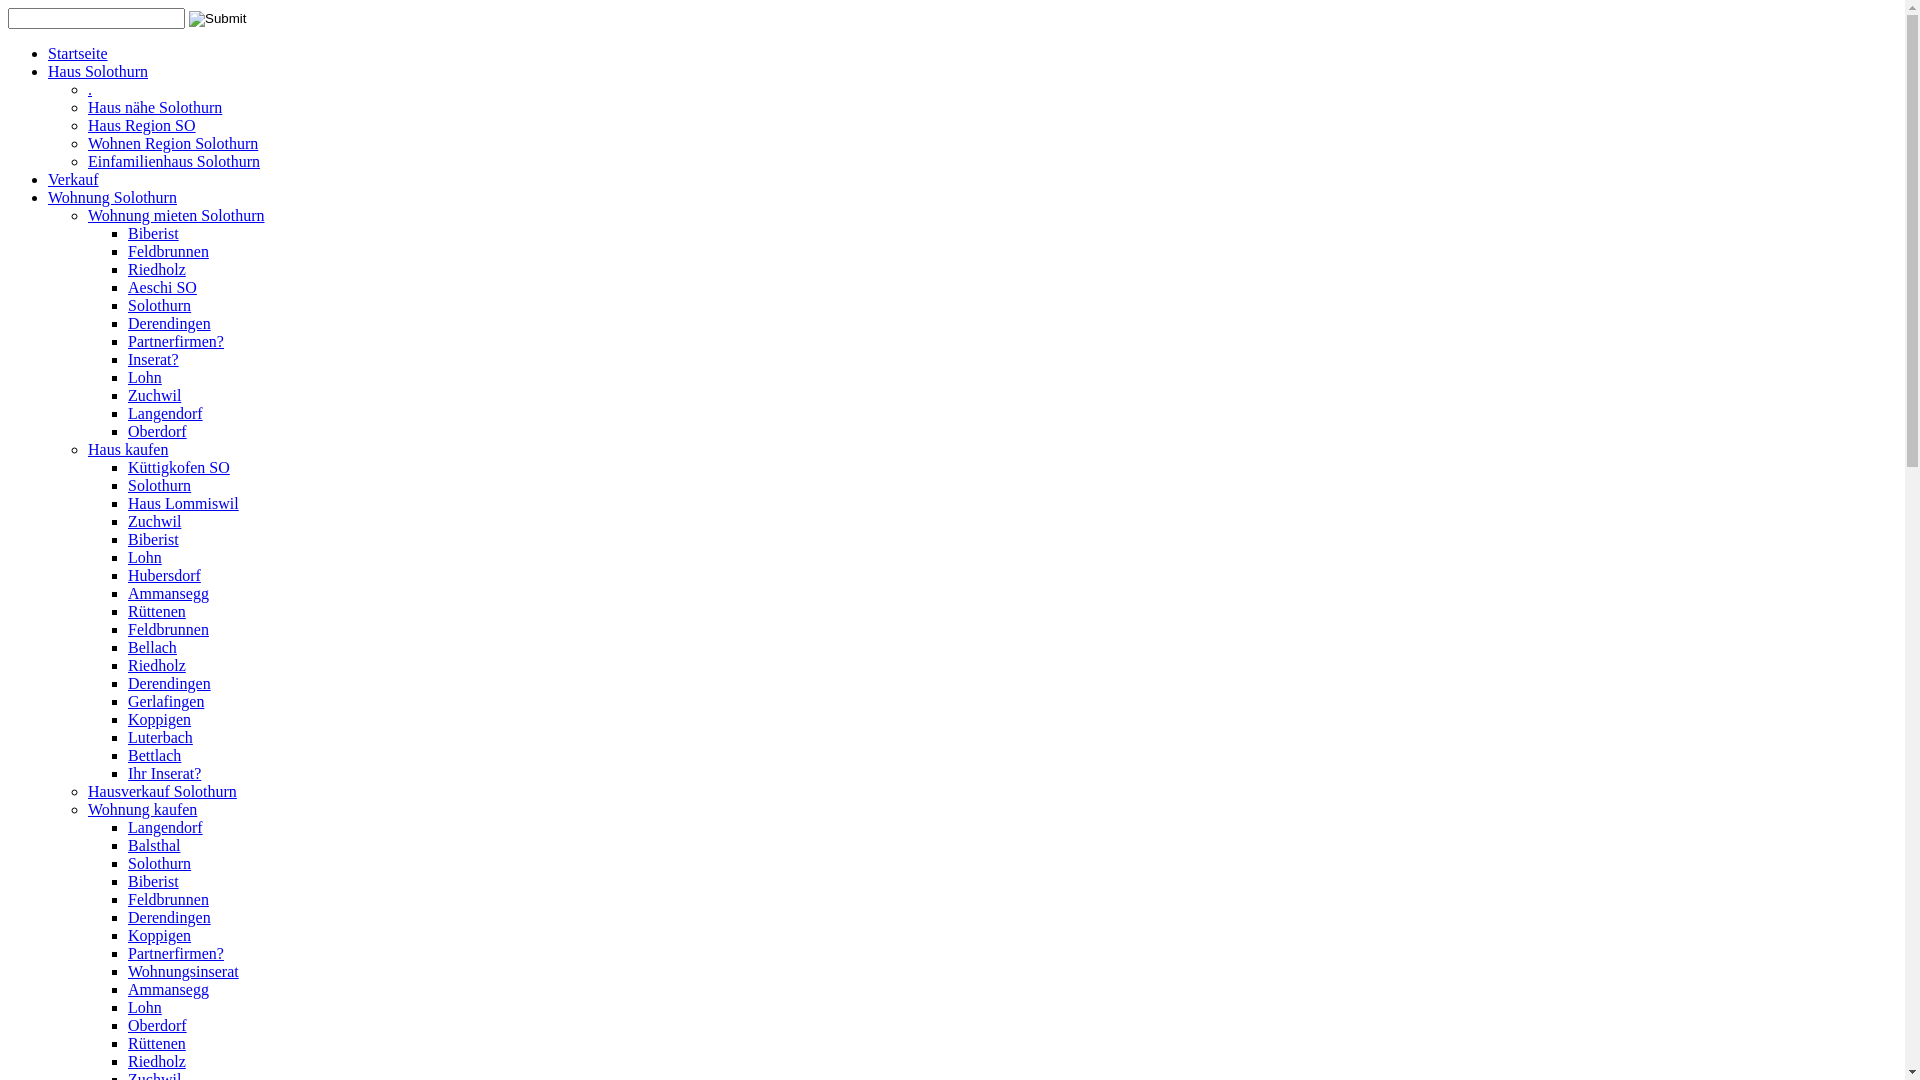 This screenshot has height=1080, width=1920. What do you see at coordinates (170, 324) in the screenshot?
I see `Derendingen` at bounding box center [170, 324].